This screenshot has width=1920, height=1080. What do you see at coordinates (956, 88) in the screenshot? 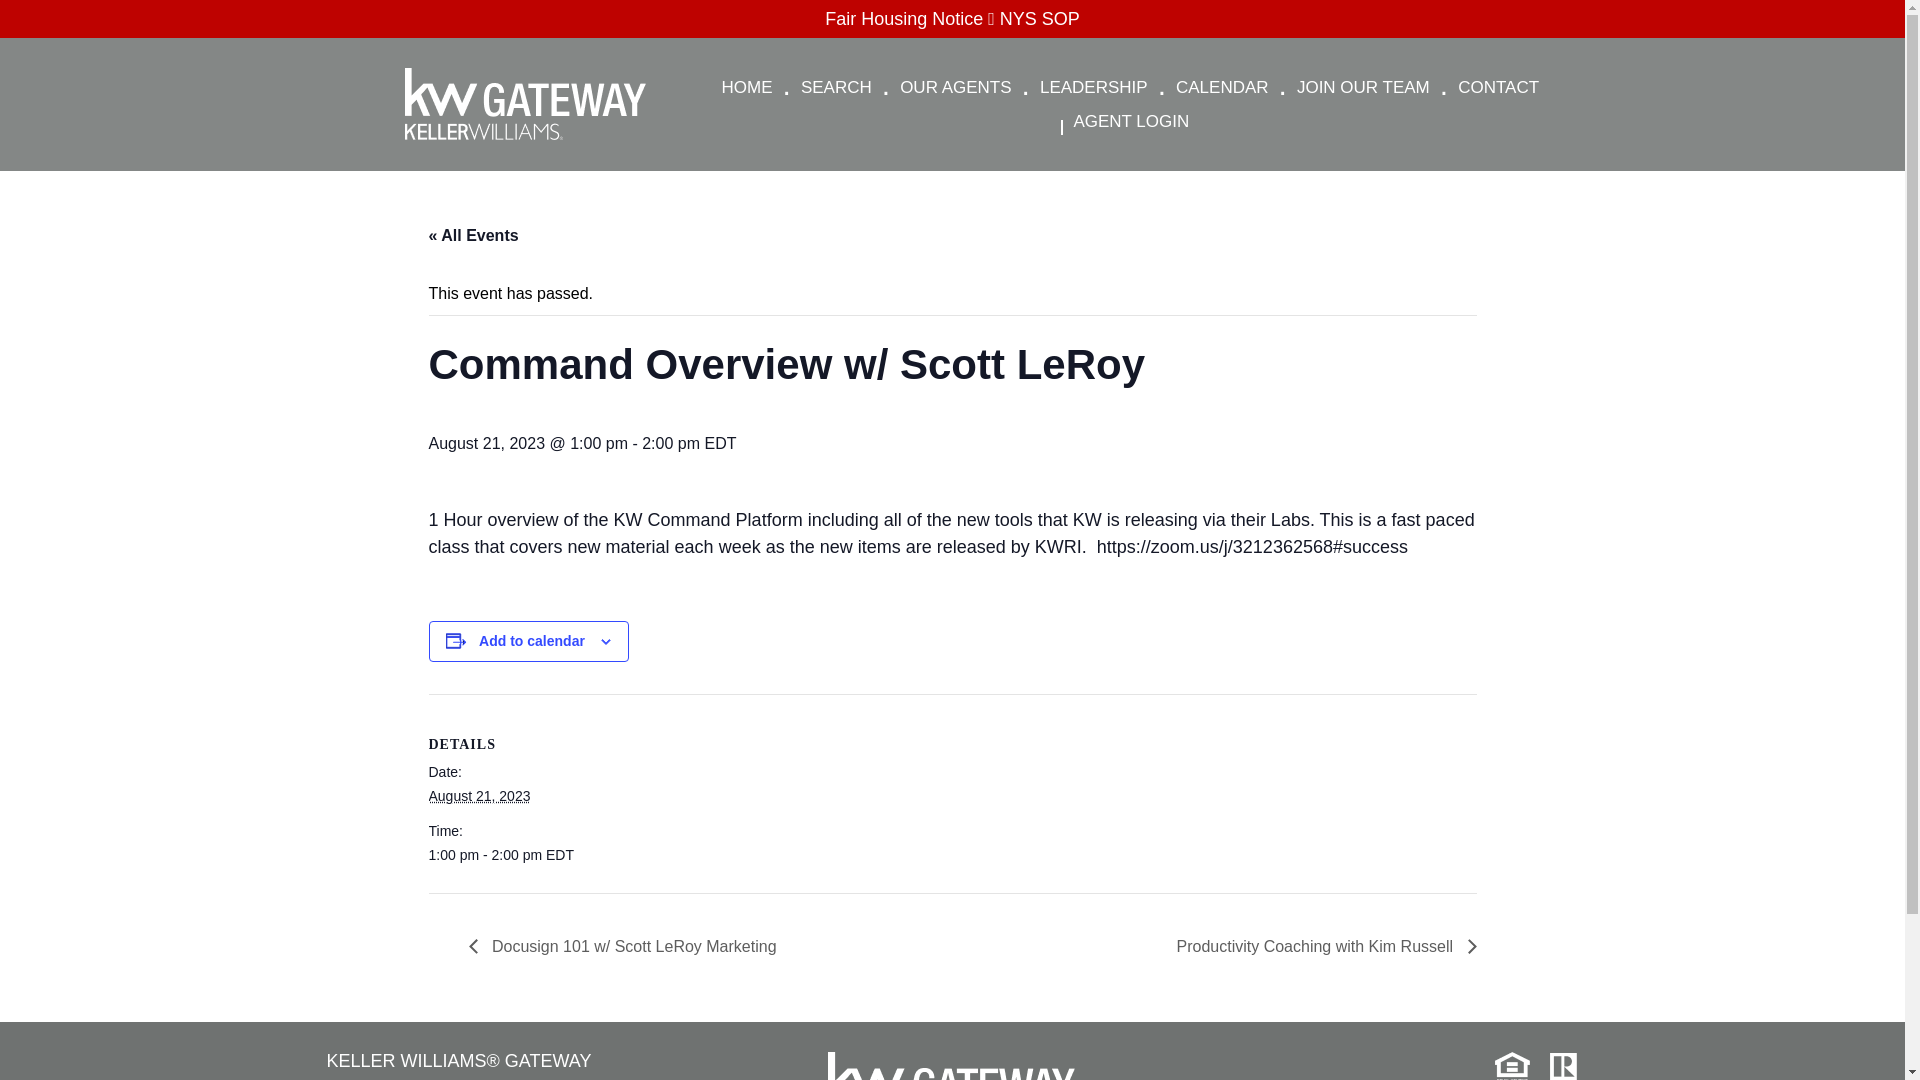
I see `OUR AGENTS` at bounding box center [956, 88].